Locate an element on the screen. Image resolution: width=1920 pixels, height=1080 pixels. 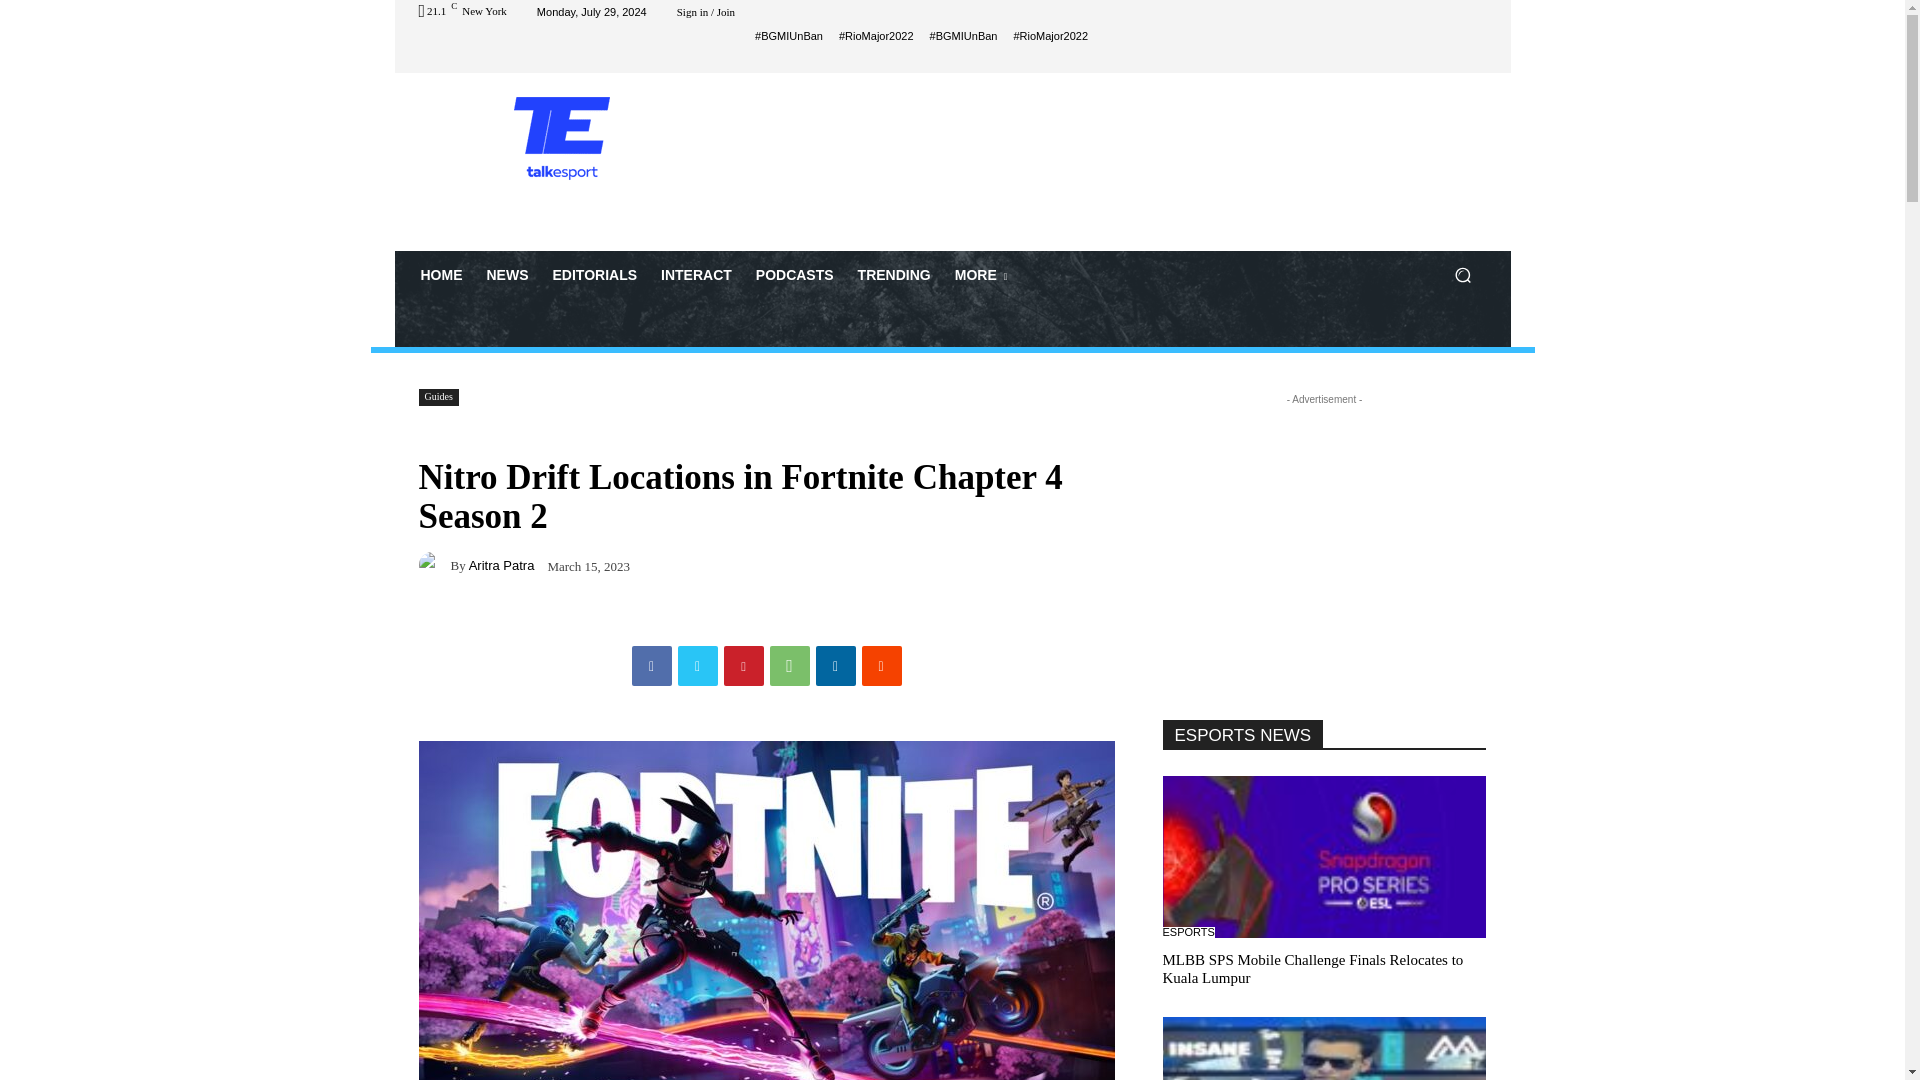
Facebook is located at coordinates (652, 665).